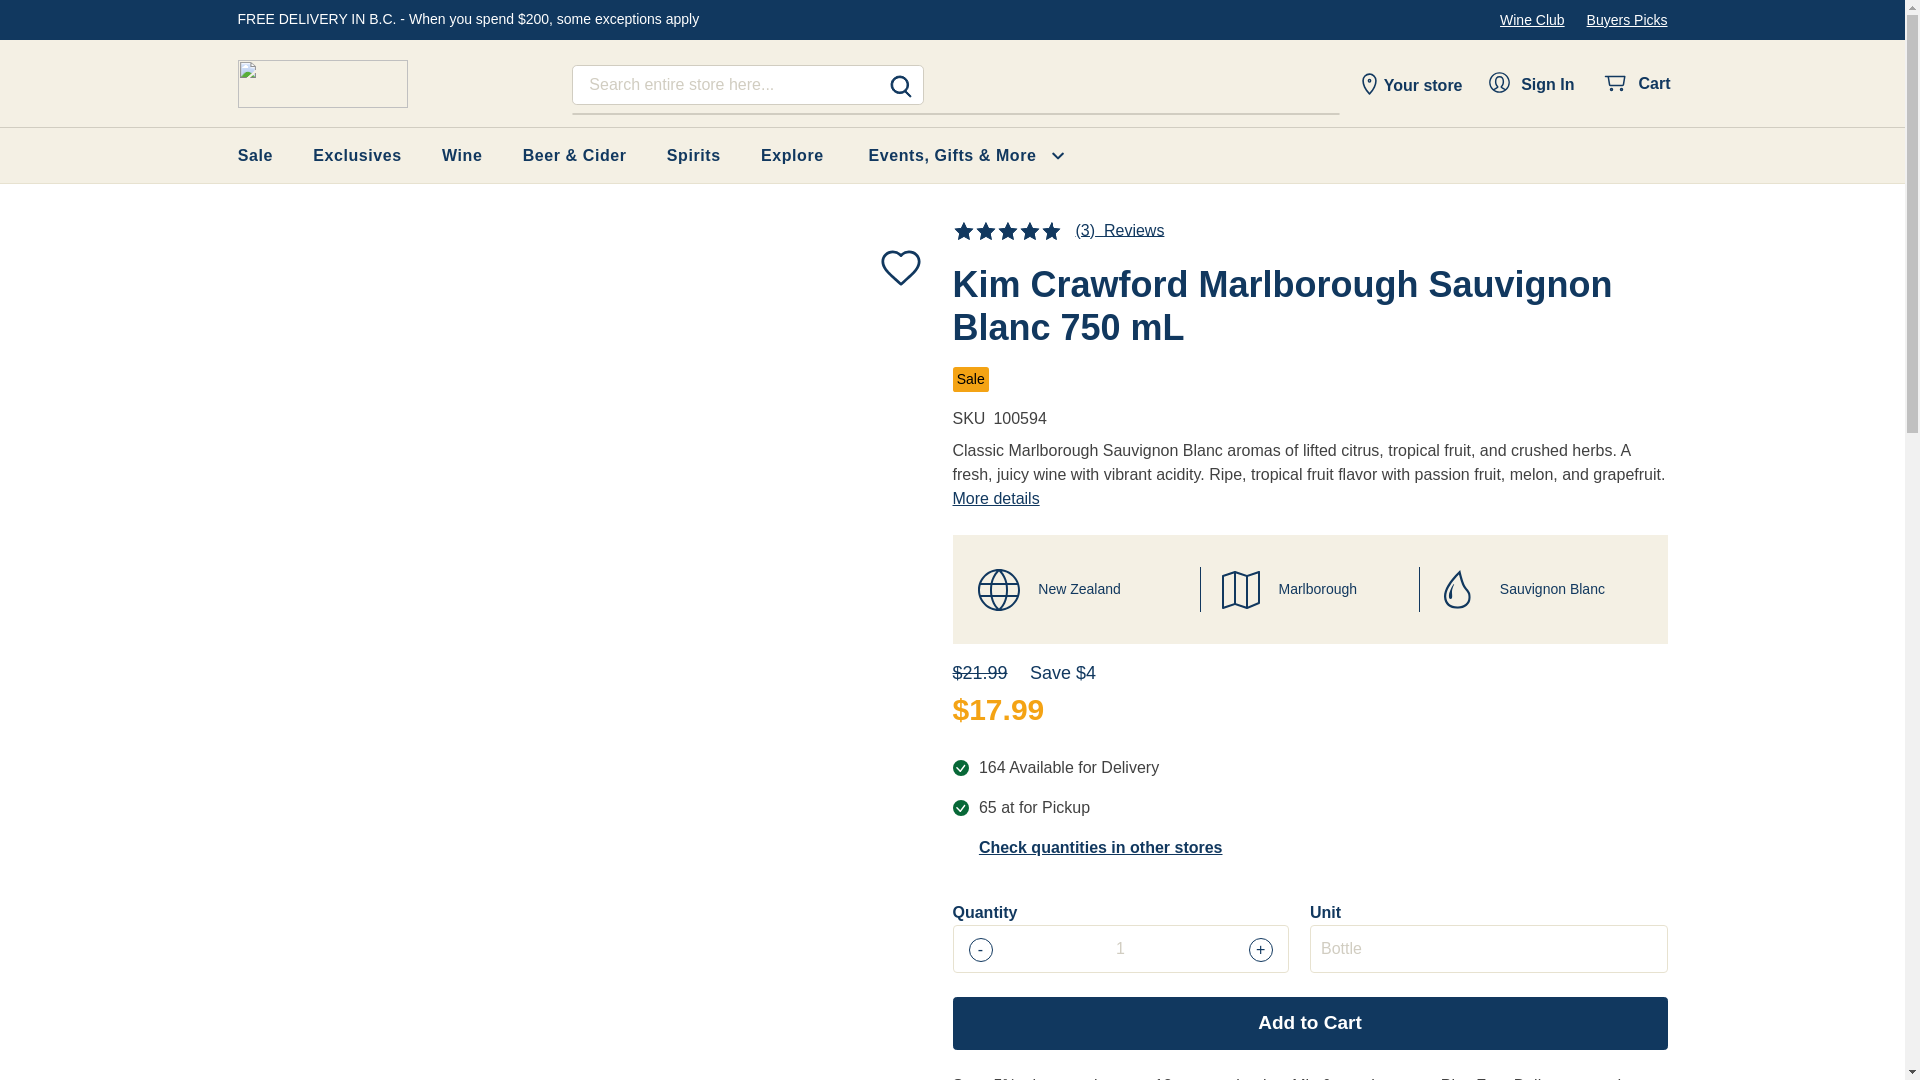 The image size is (1920, 1080). Describe the element at coordinates (1120, 948) in the screenshot. I see `1` at that location.